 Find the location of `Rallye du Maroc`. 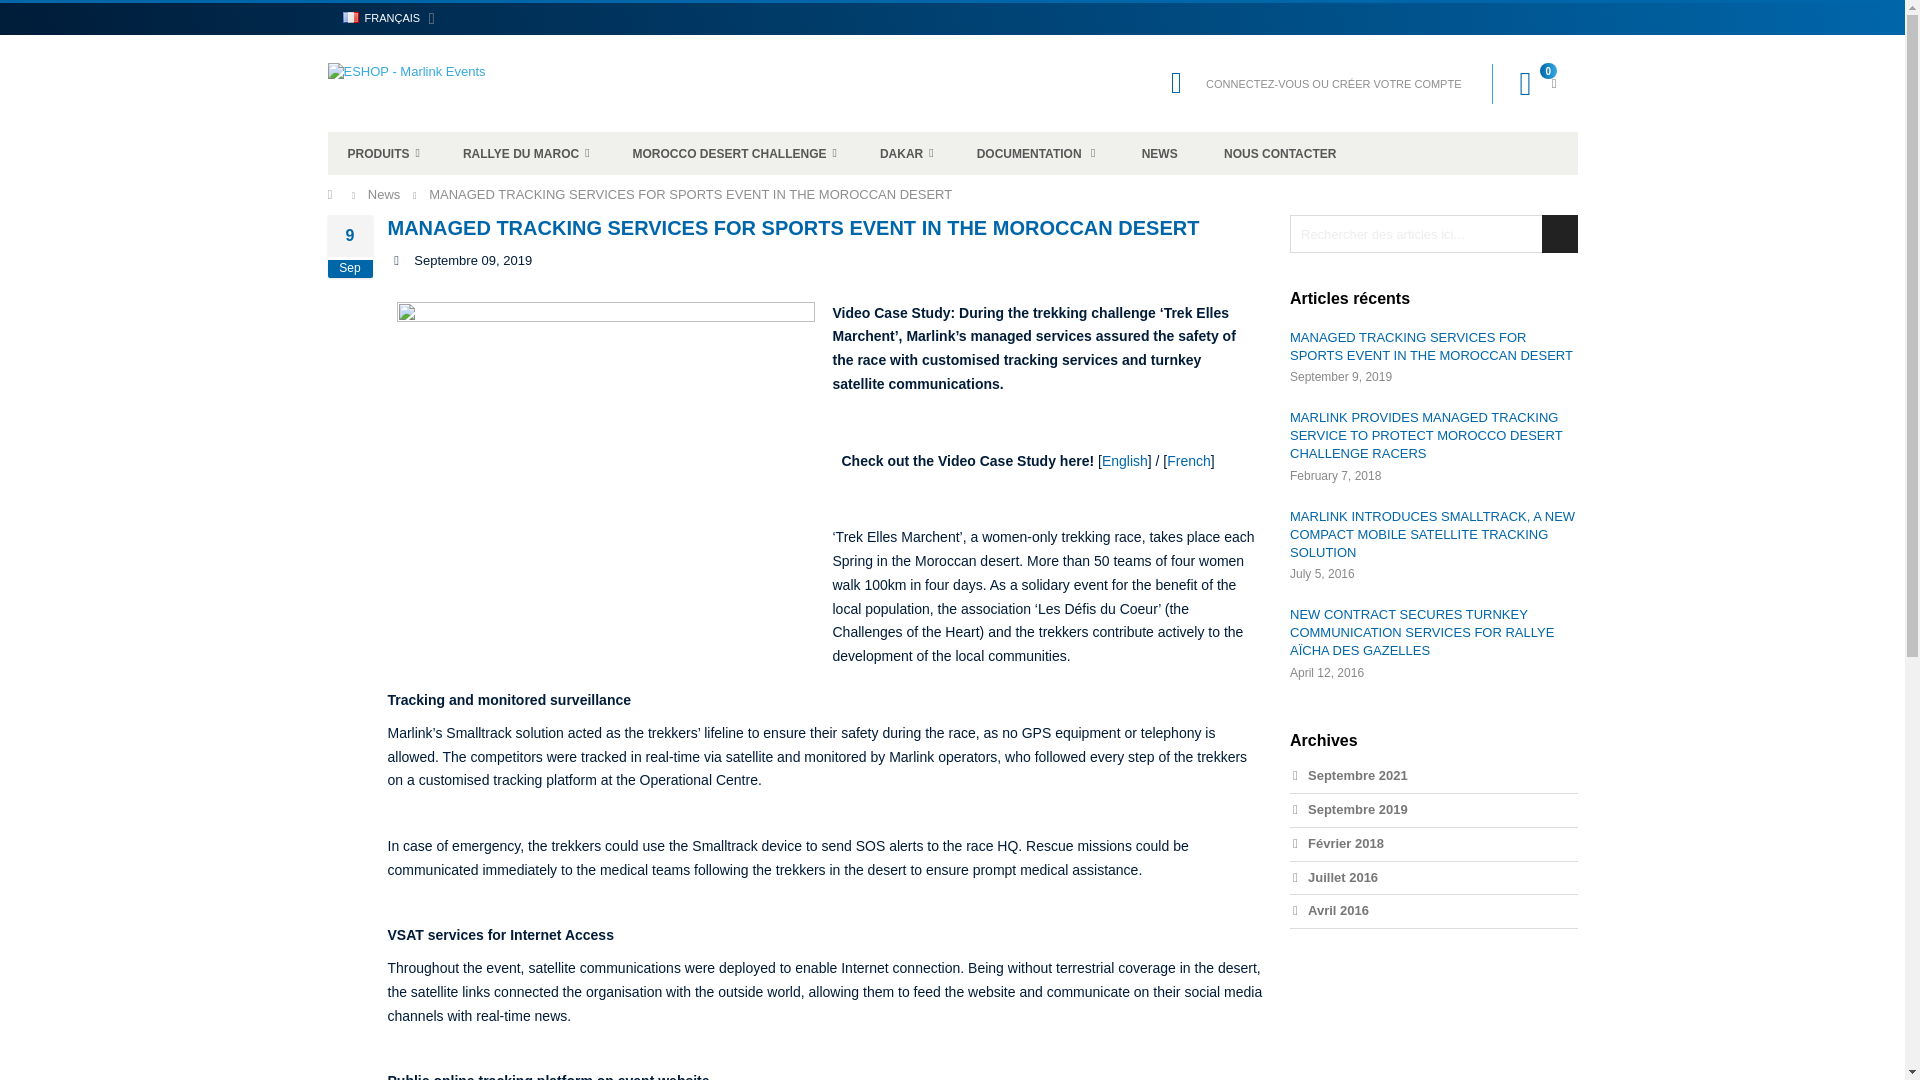

Rallye du Maroc is located at coordinates (526, 152).